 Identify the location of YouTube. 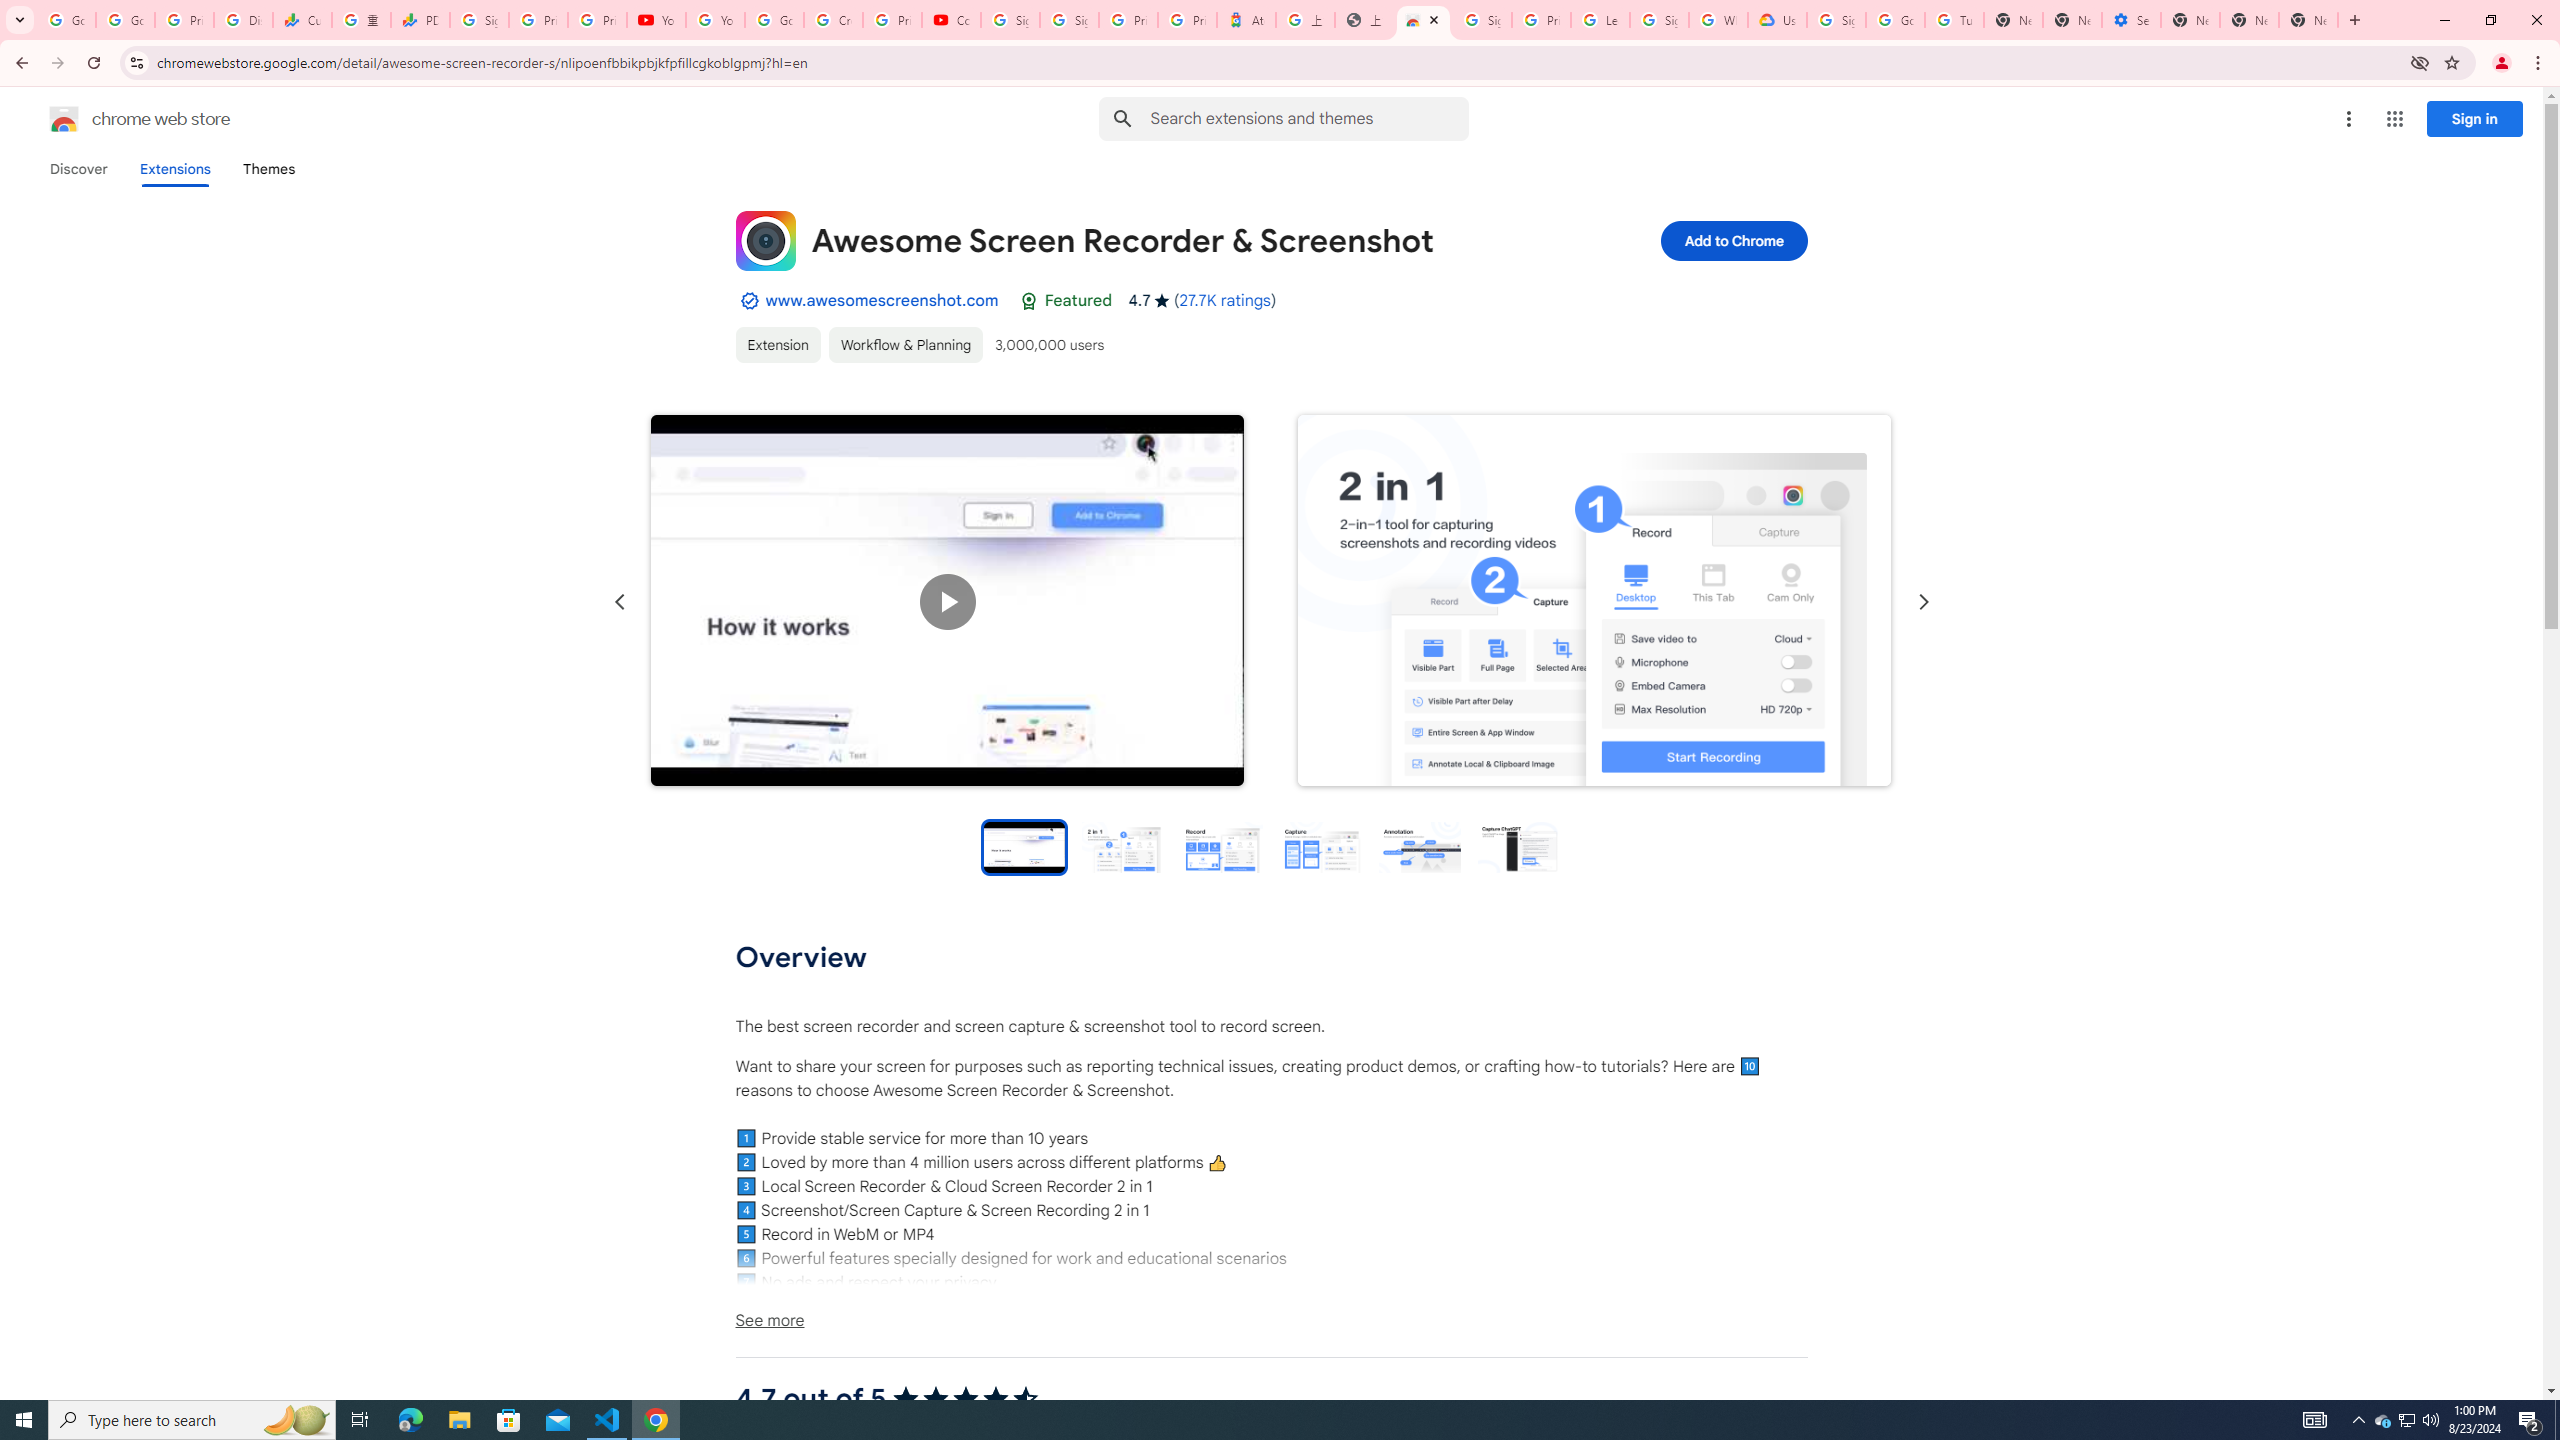
(715, 20).